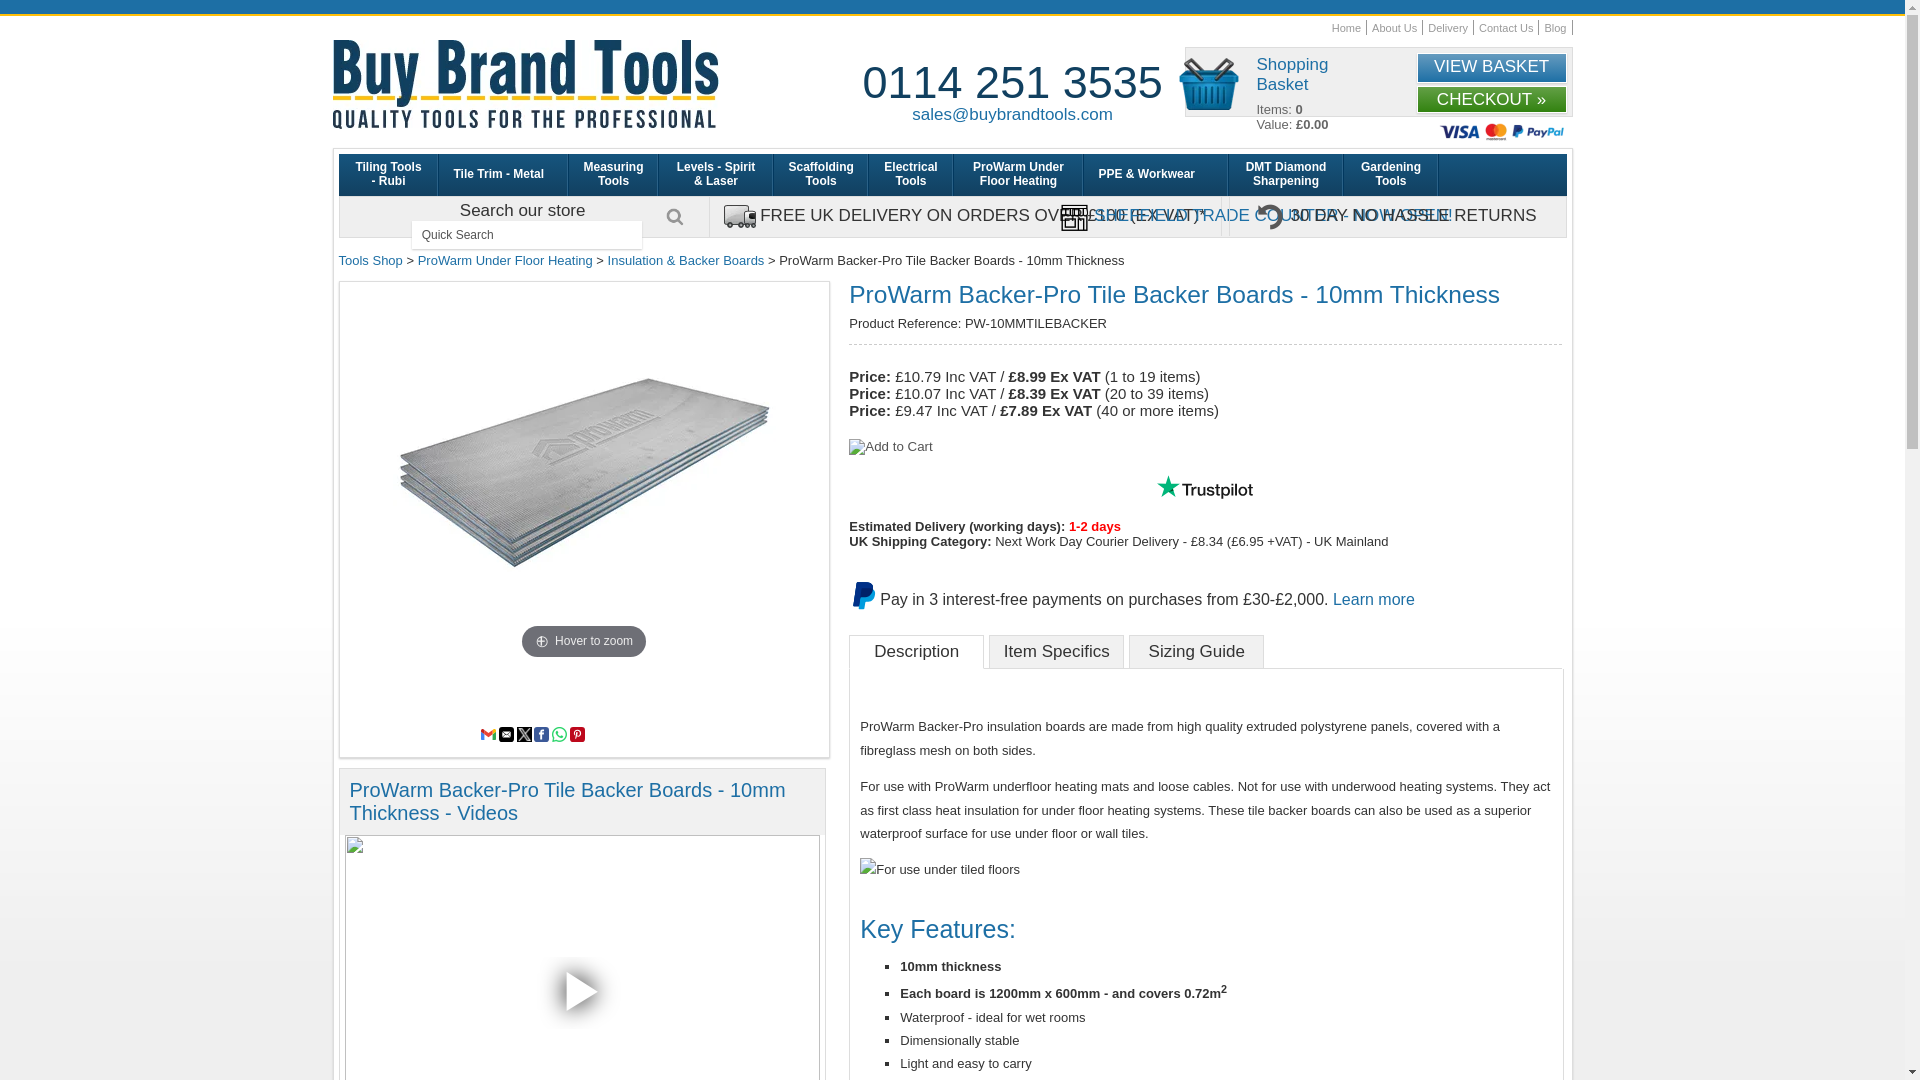 The image size is (1920, 1080). What do you see at coordinates (1491, 68) in the screenshot?
I see `VIEW BASKET` at bounding box center [1491, 68].